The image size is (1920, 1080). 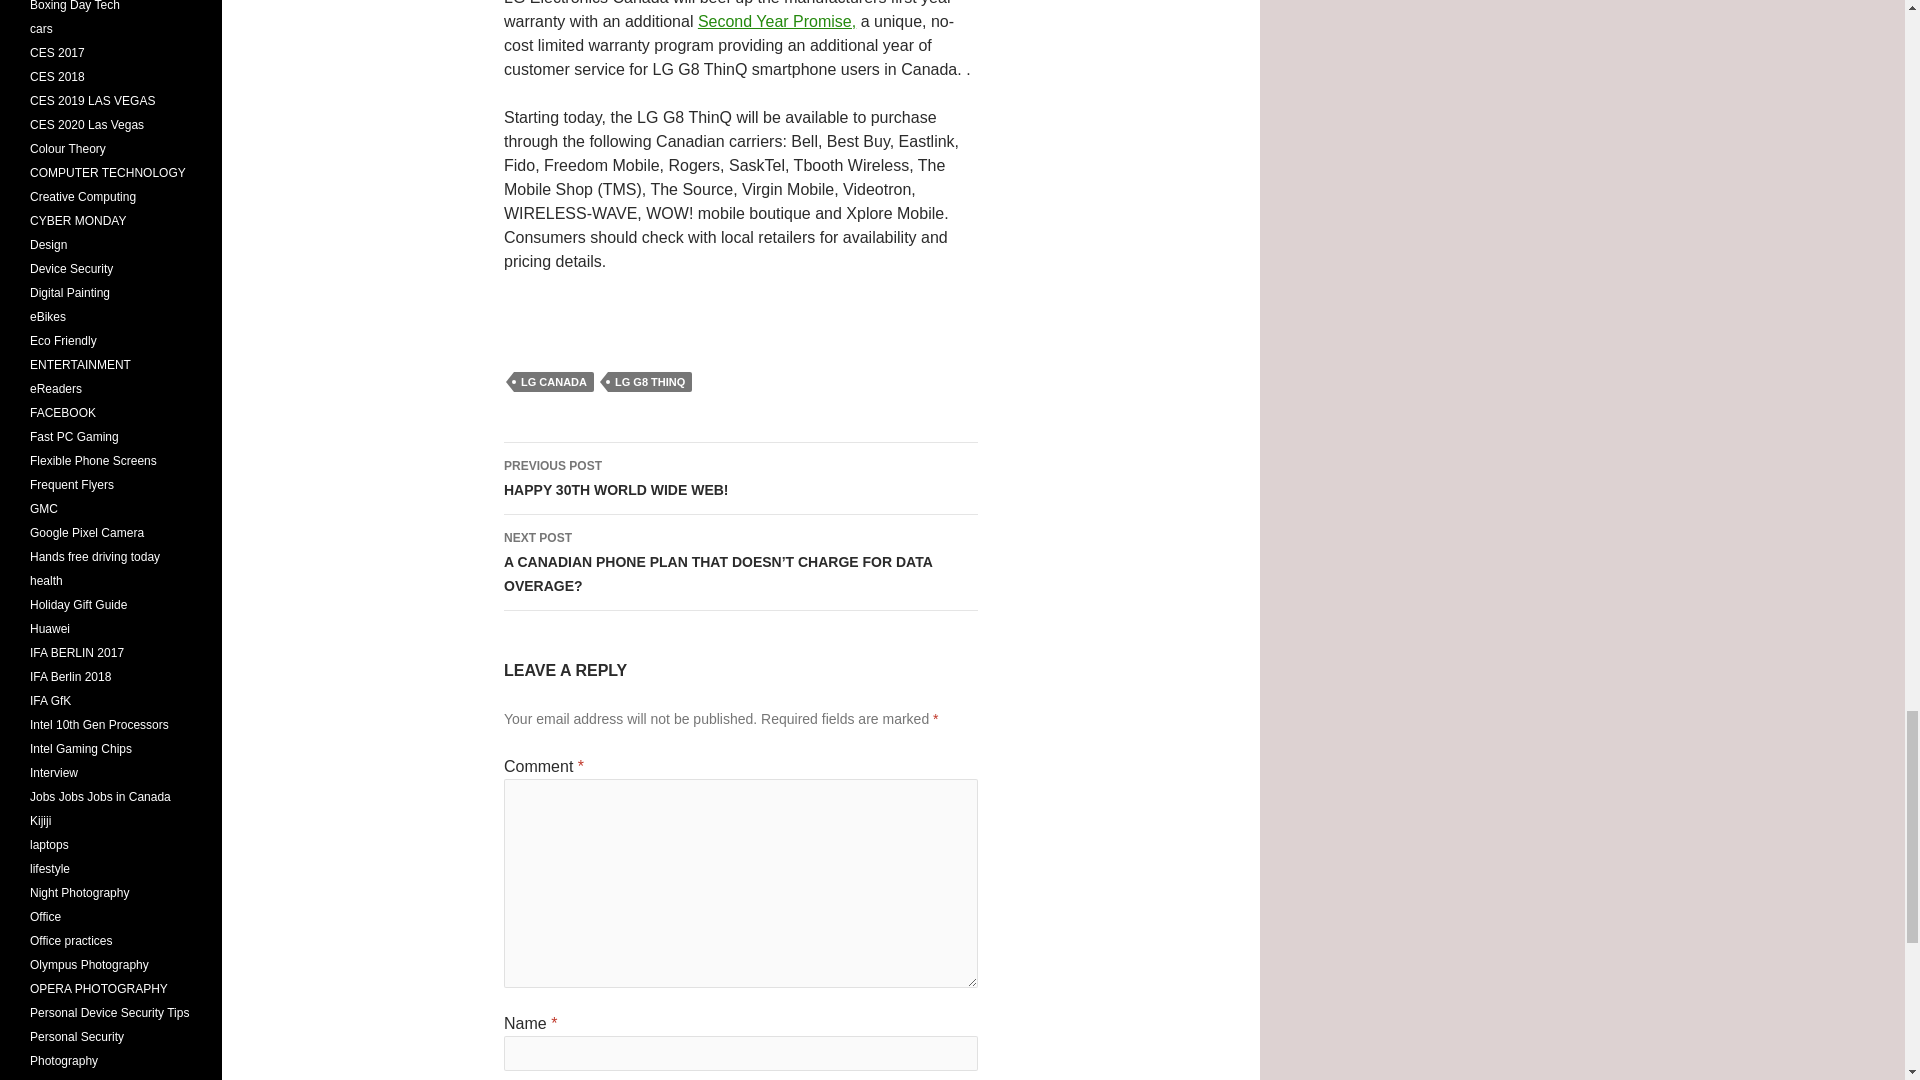 I want to click on LG CANADA, so click(x=554, y=382).